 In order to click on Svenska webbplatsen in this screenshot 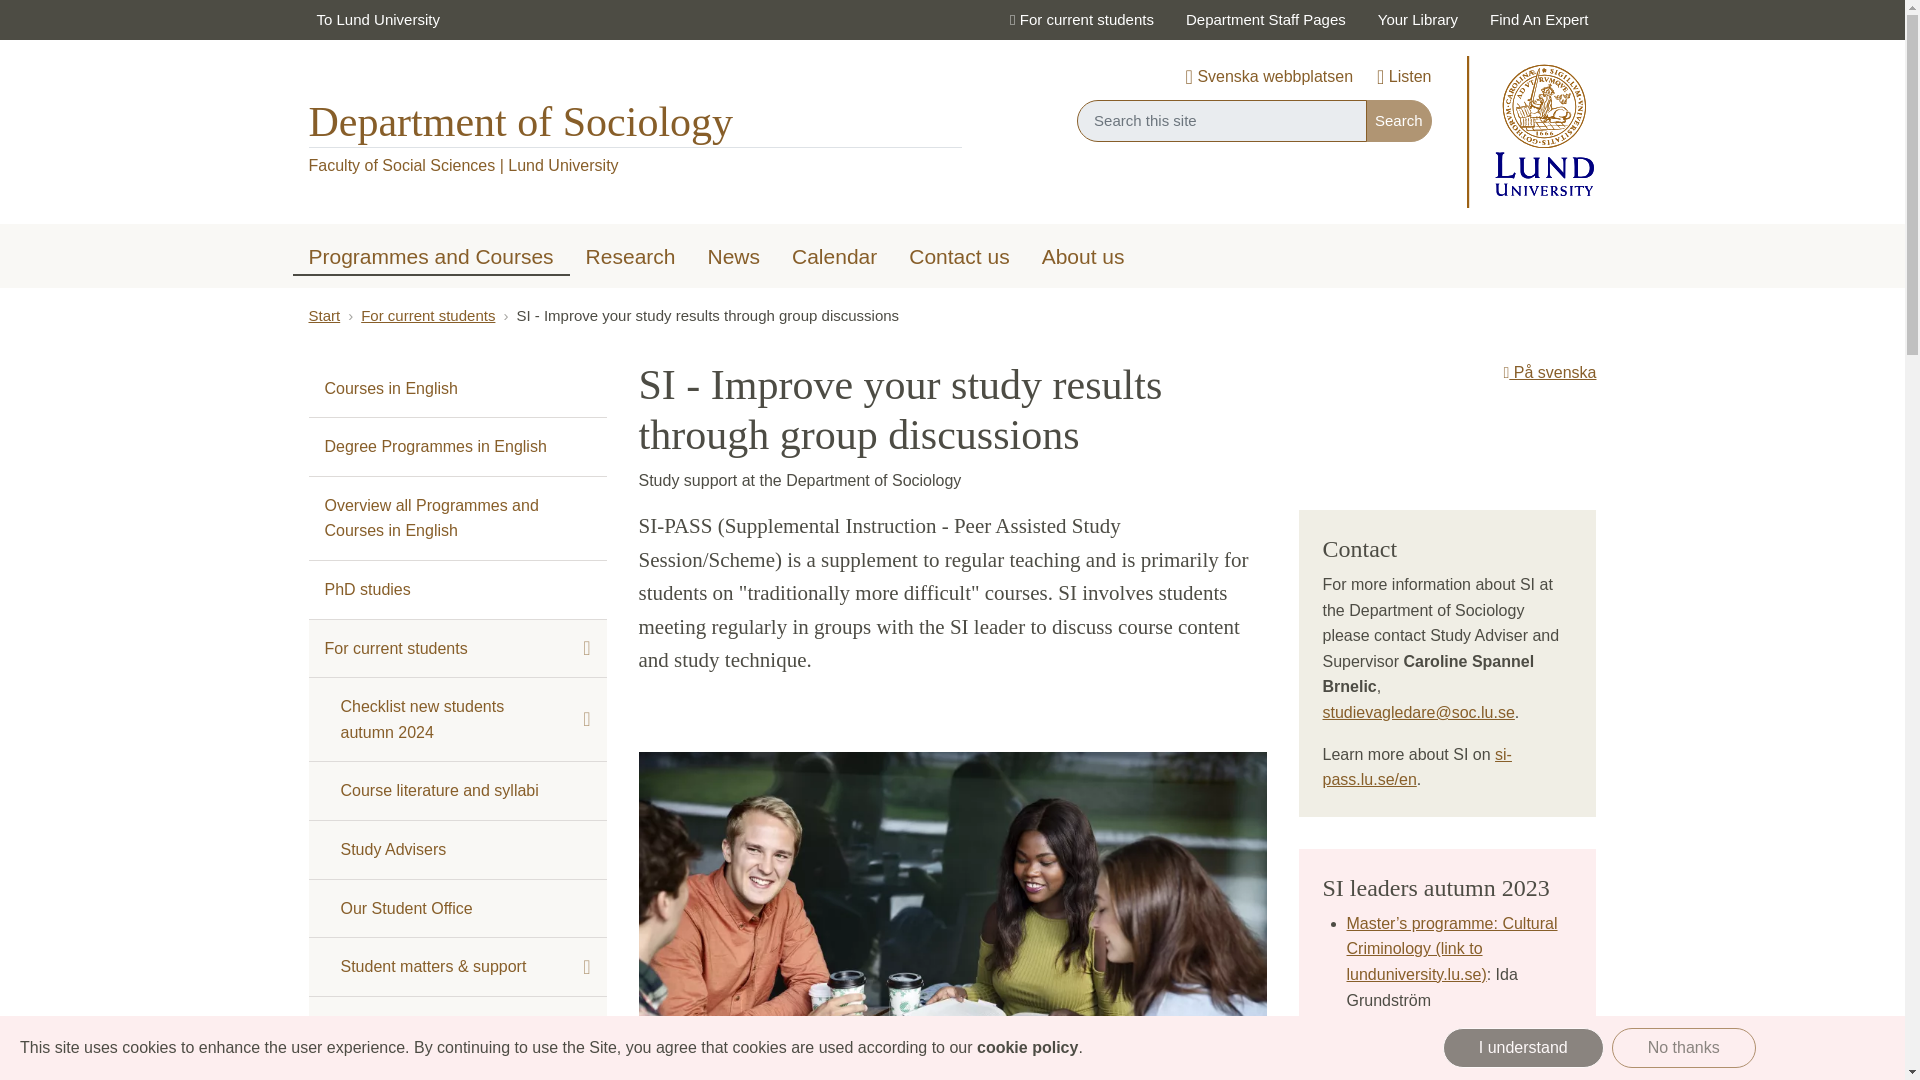, I will do `click(1270, 78)`.